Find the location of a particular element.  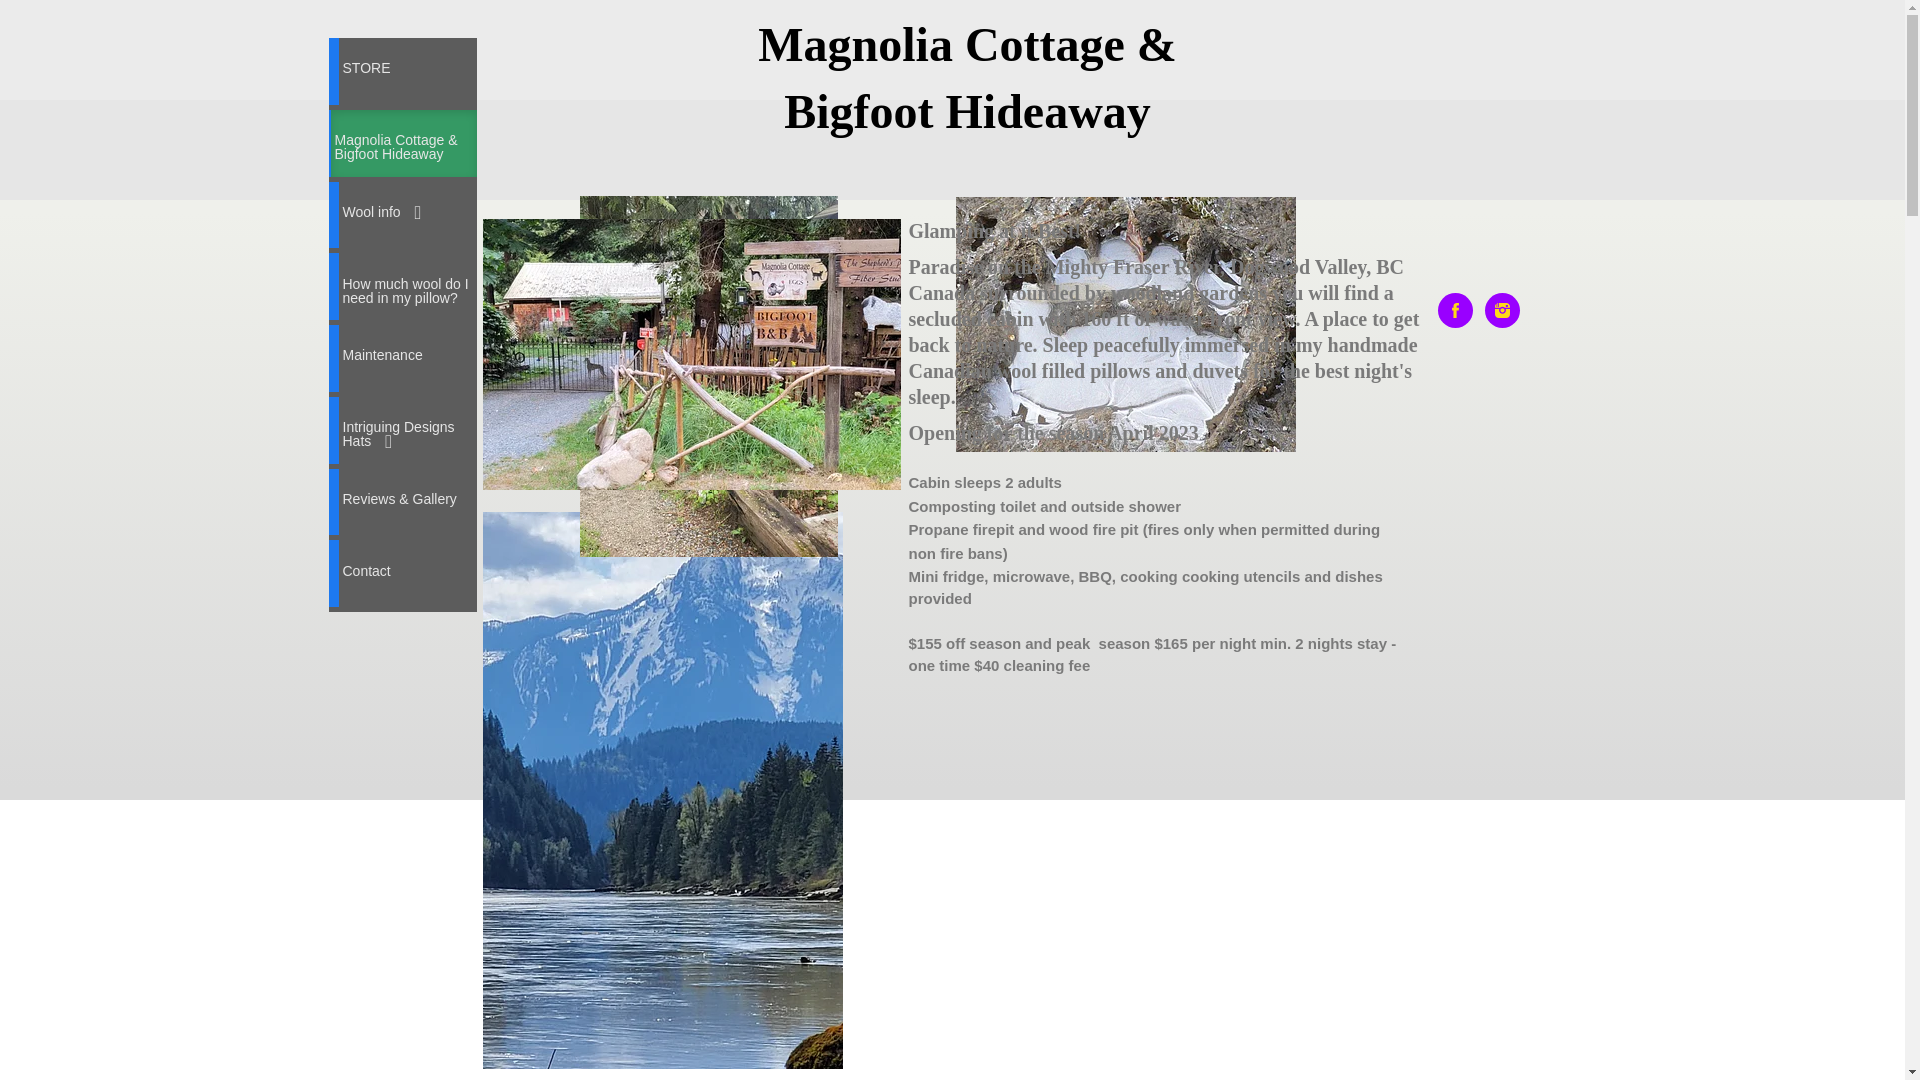

Wool info is located at coordinates (406, 216).